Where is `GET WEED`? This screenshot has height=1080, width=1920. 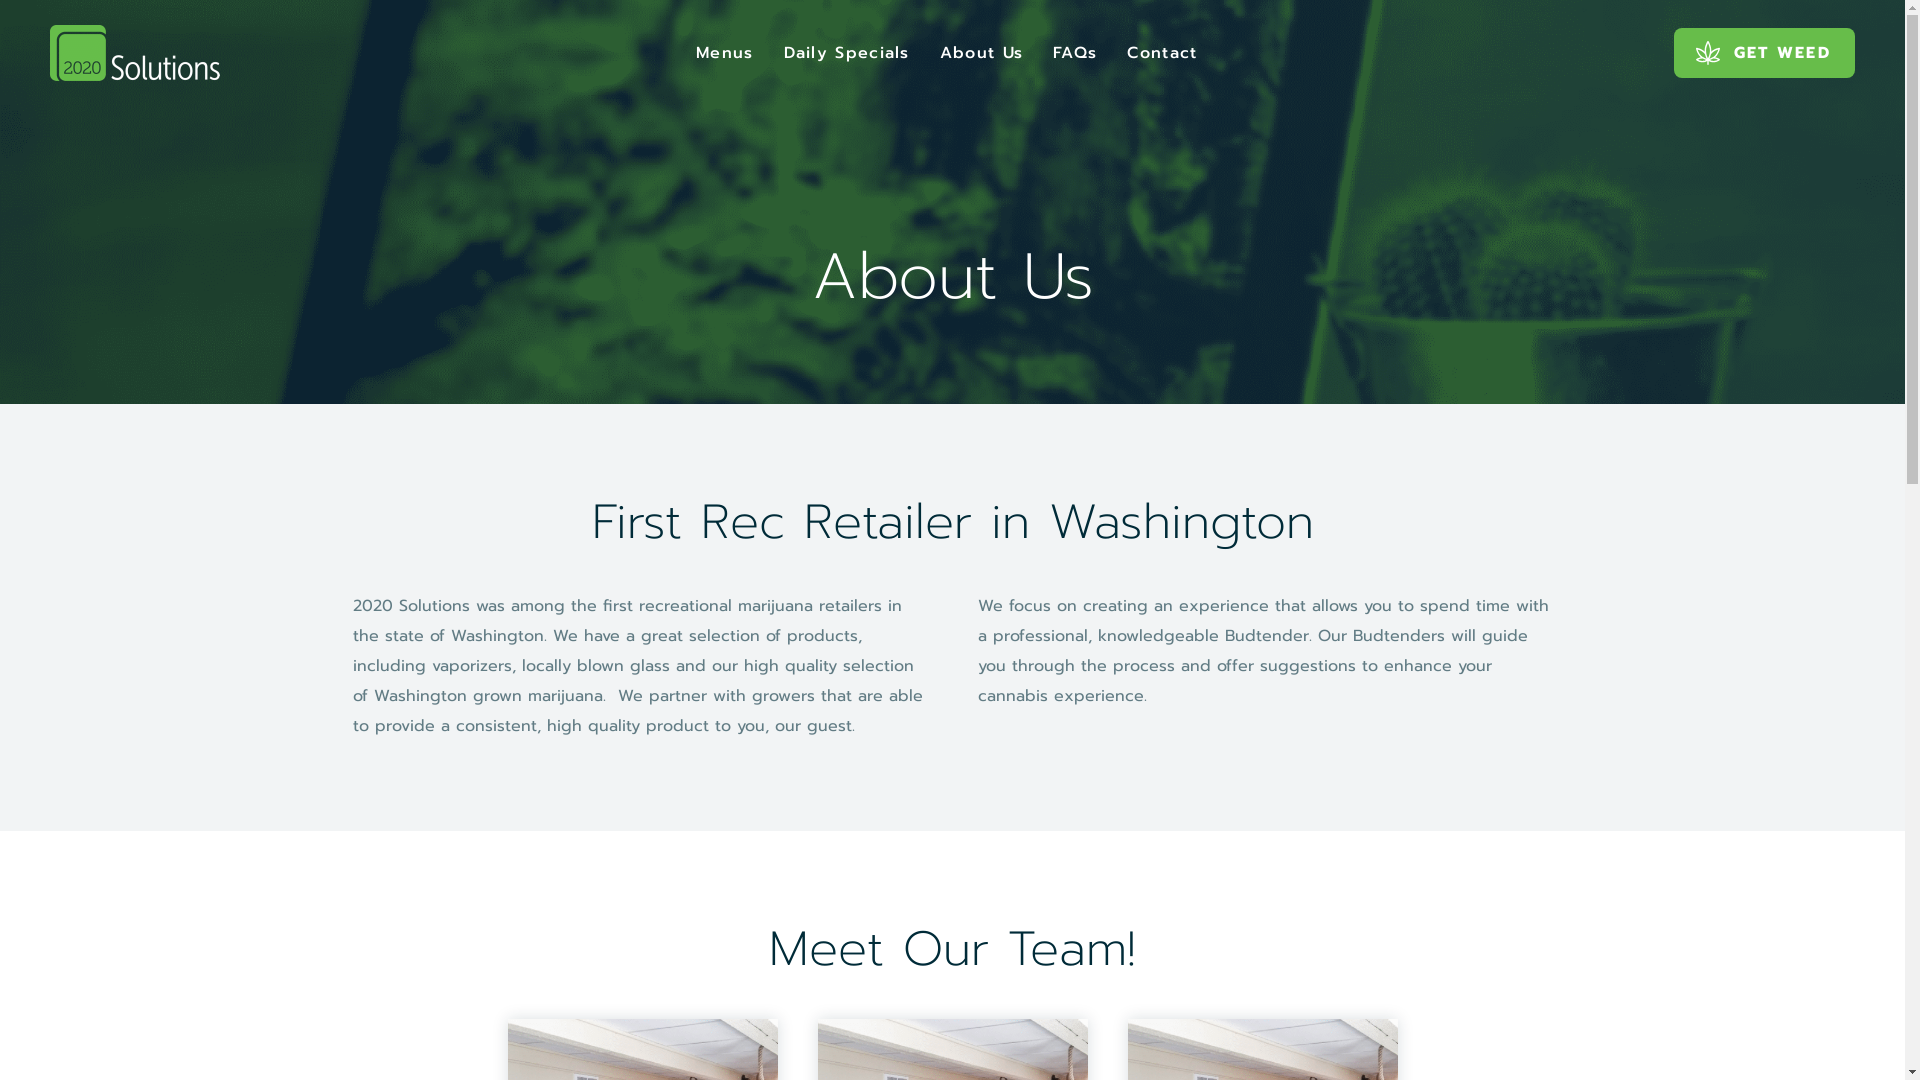
GET WEED is located at coordinates (1764, 52).